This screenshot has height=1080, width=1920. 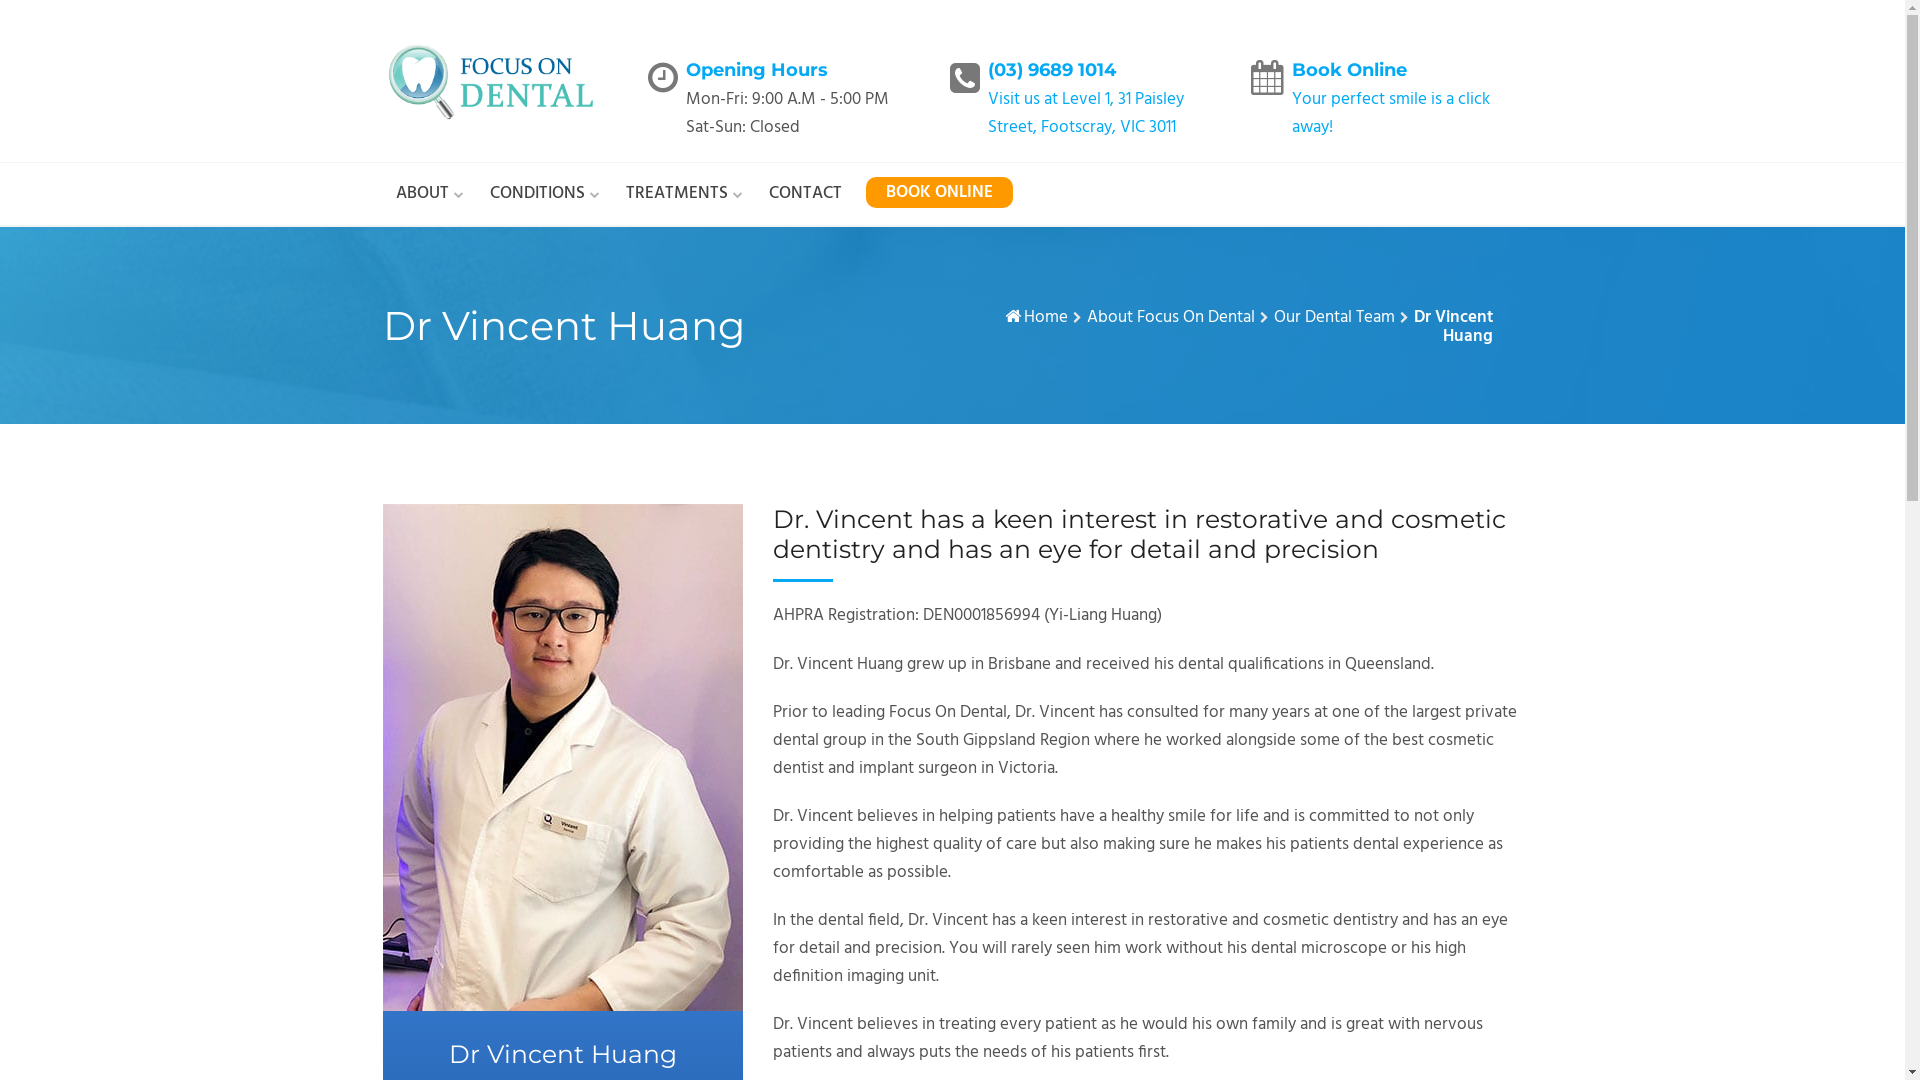 What do you see at coordinates (804, 194) in the screenshot?
I see `CONTACT` at bounding box center [804, 194].